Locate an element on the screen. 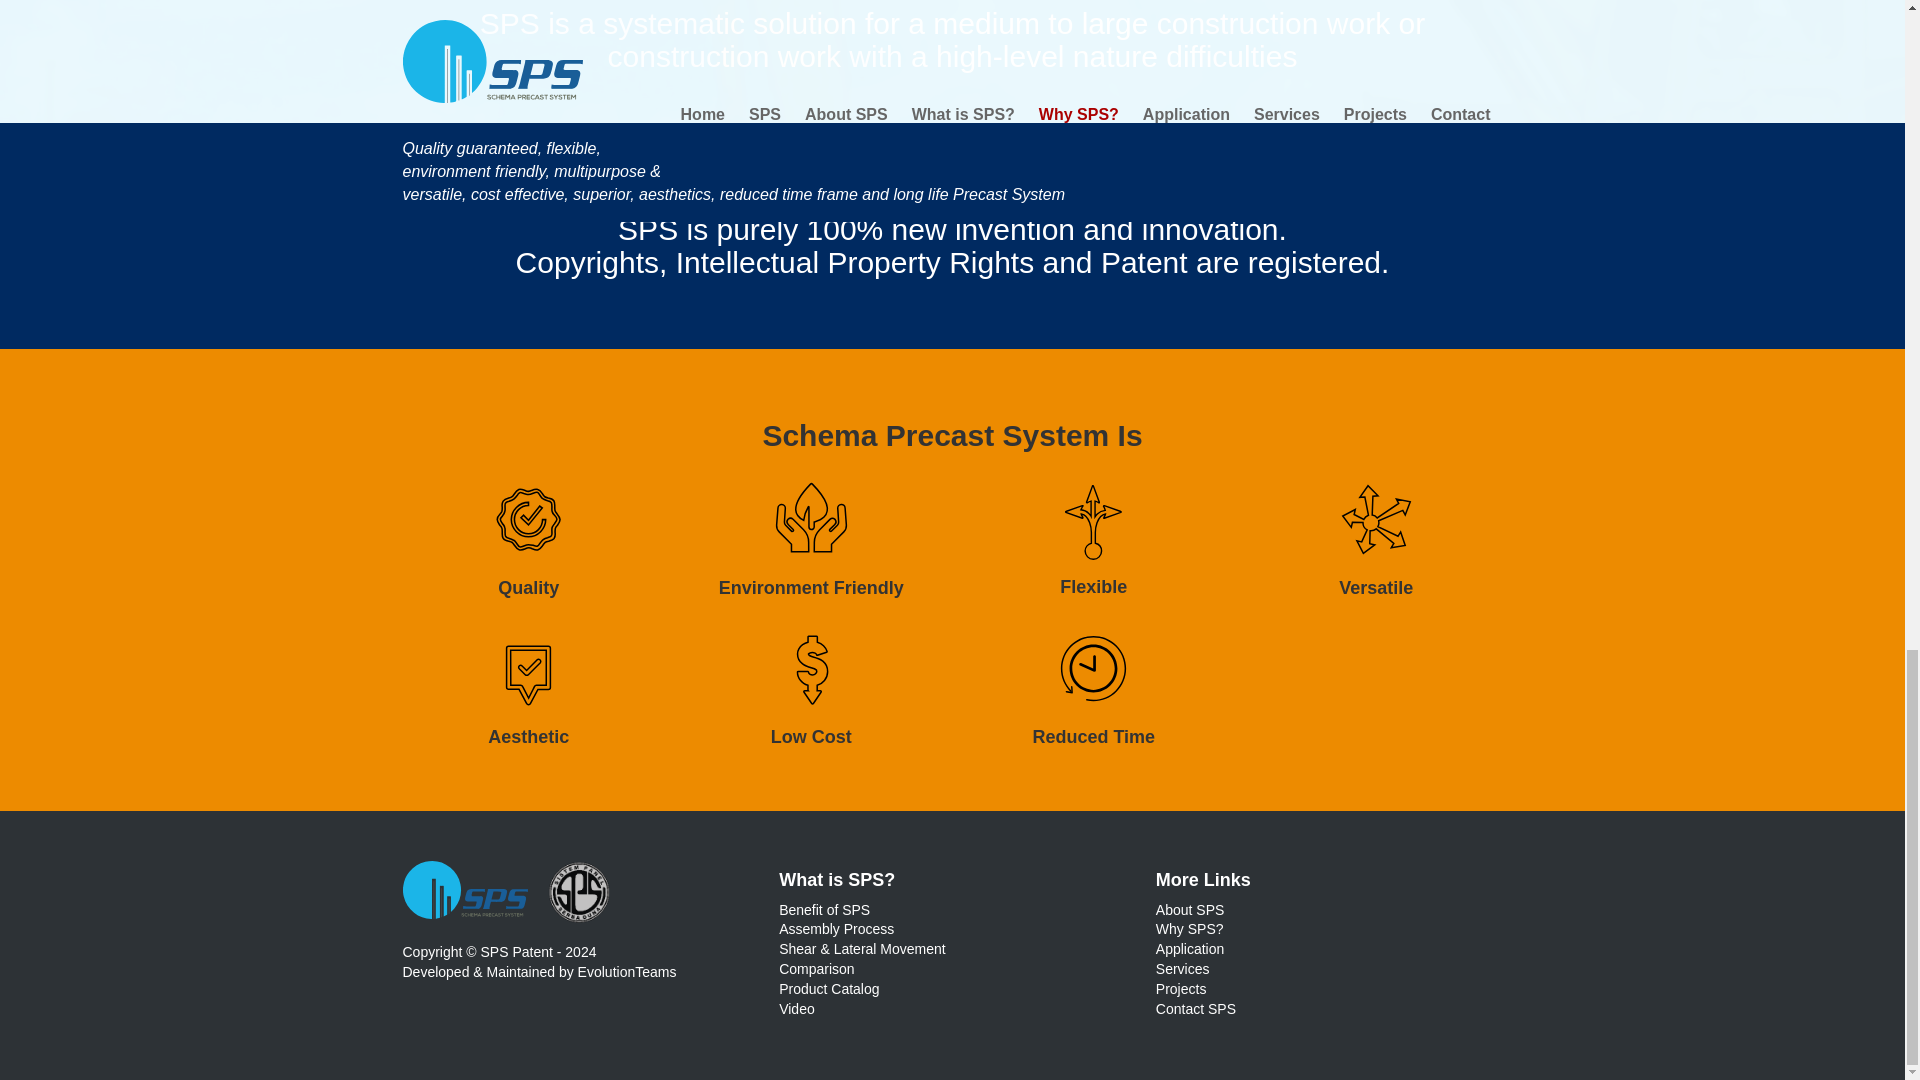 Image resolution: width=1920 pixels, height=1080 pixels. Assembly Process is located at coordinates (836, 929).